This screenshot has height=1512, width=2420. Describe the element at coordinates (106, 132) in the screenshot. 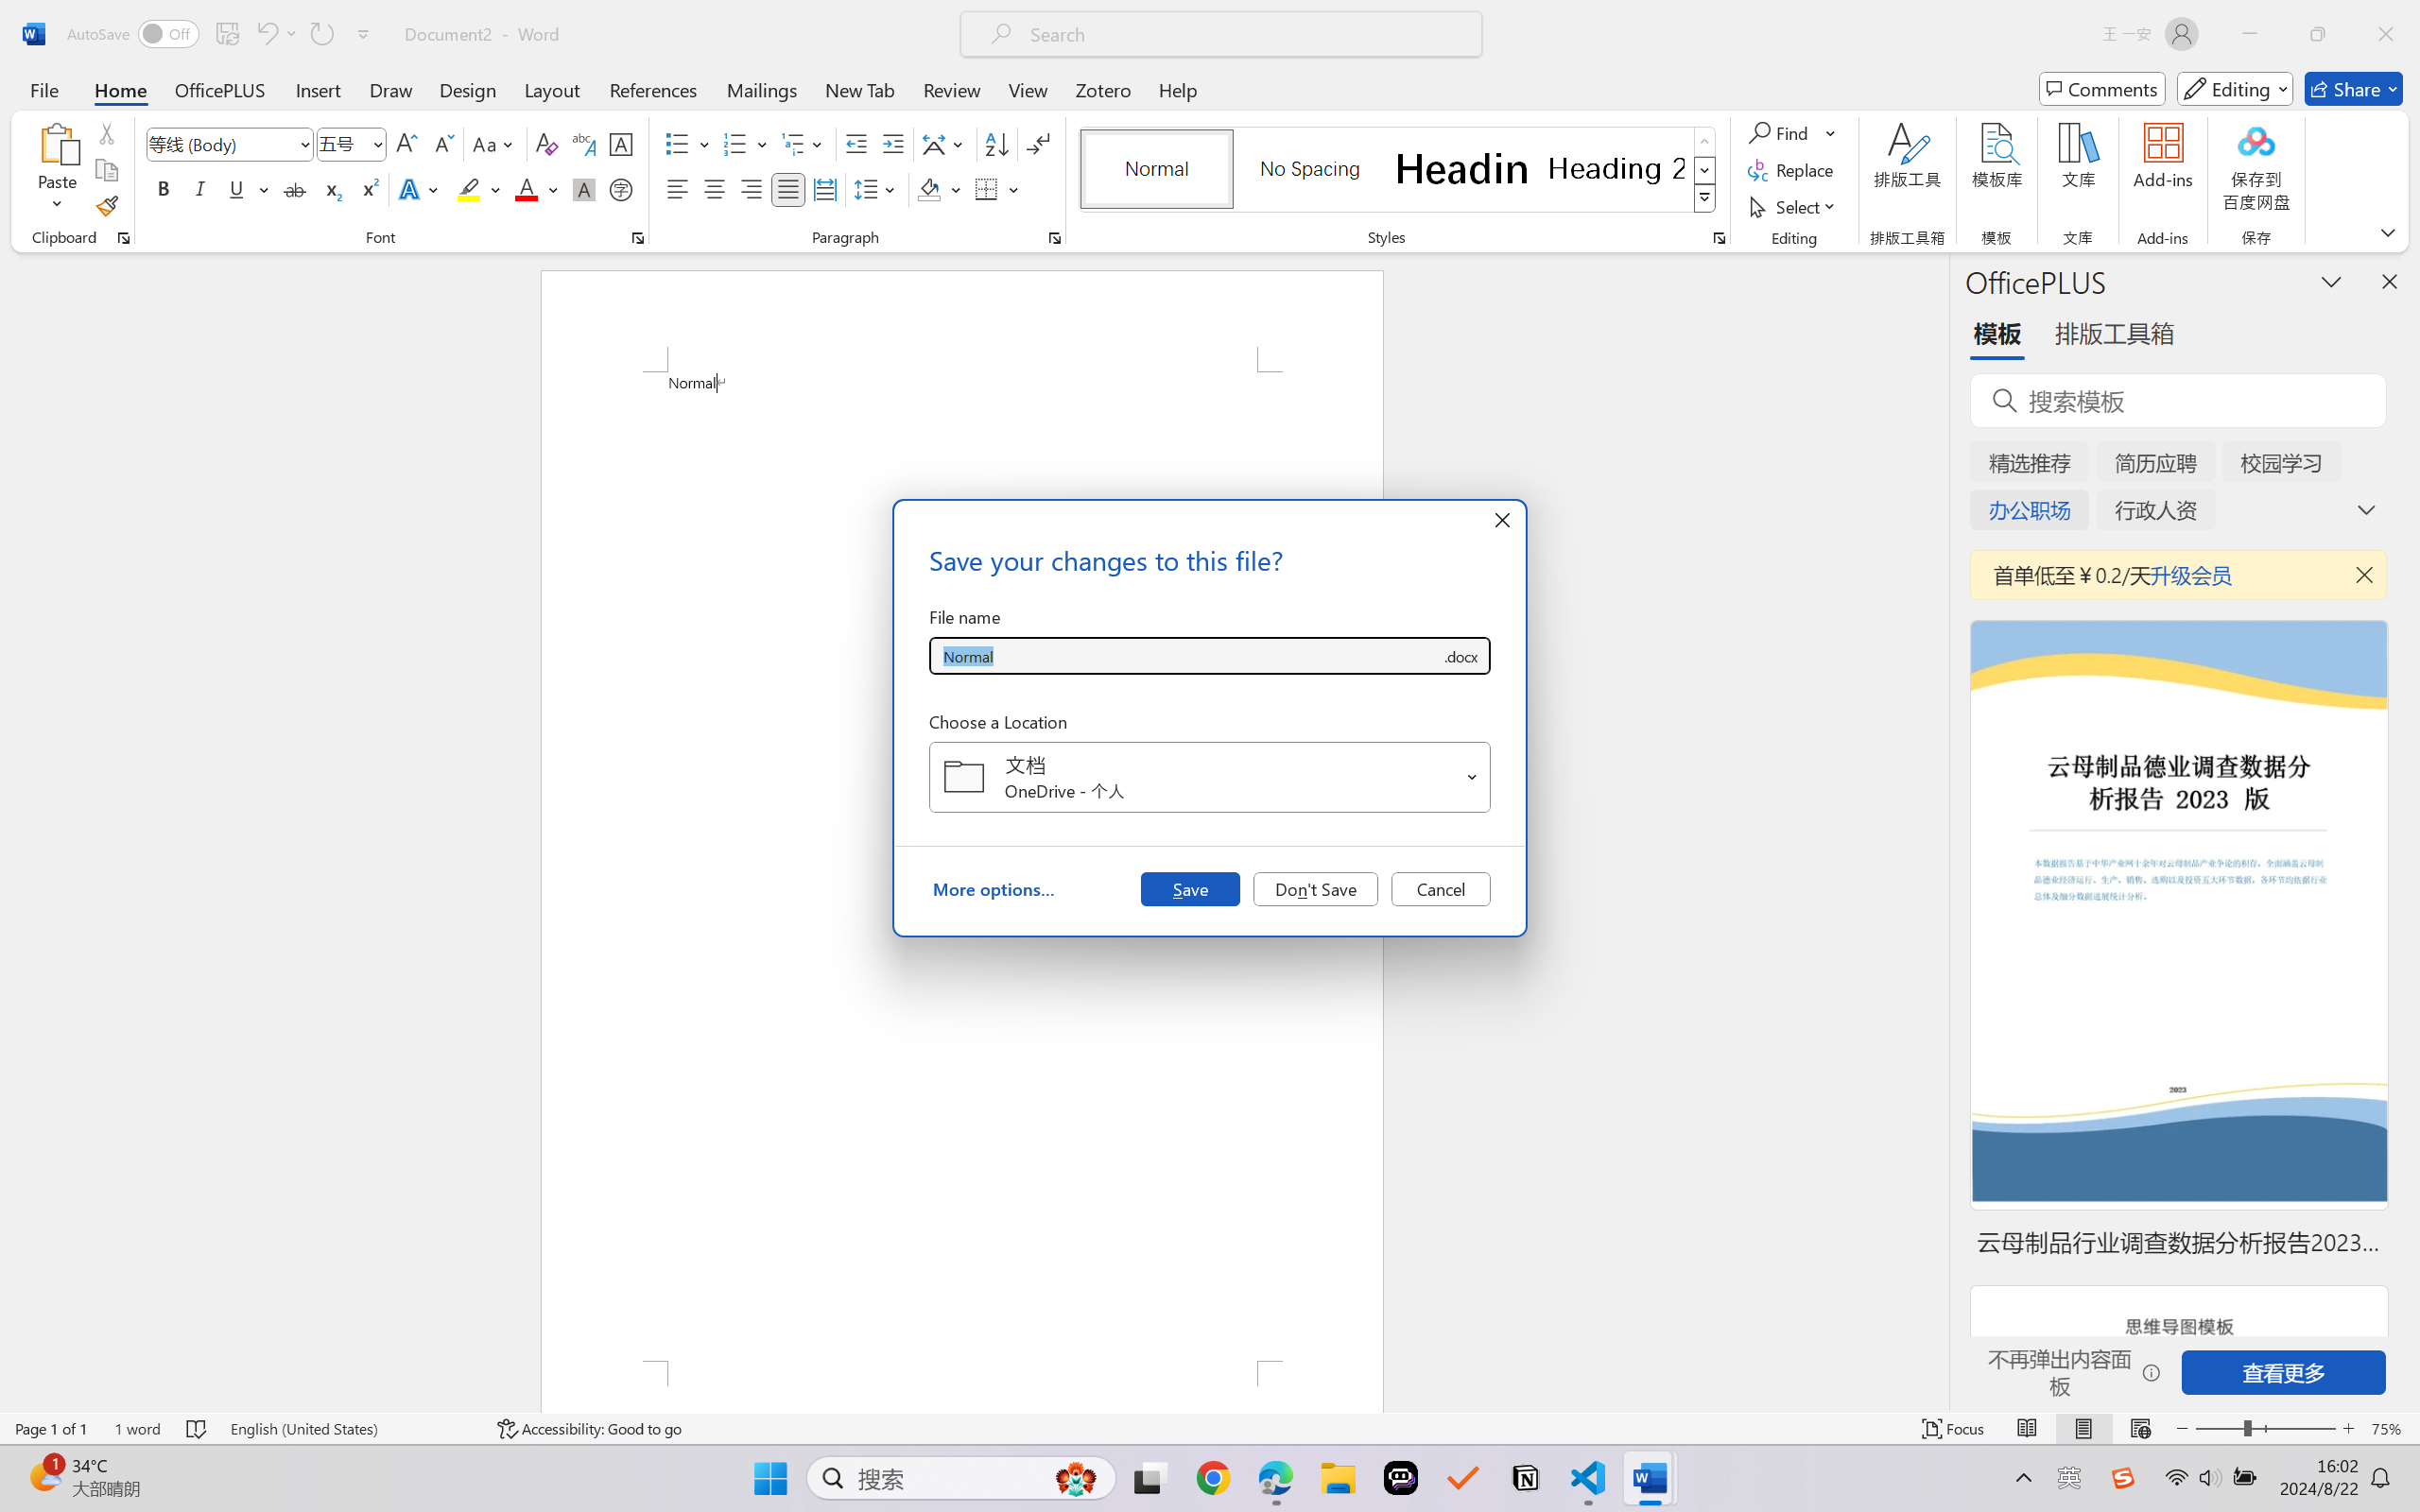

I see `Cut` at that location.